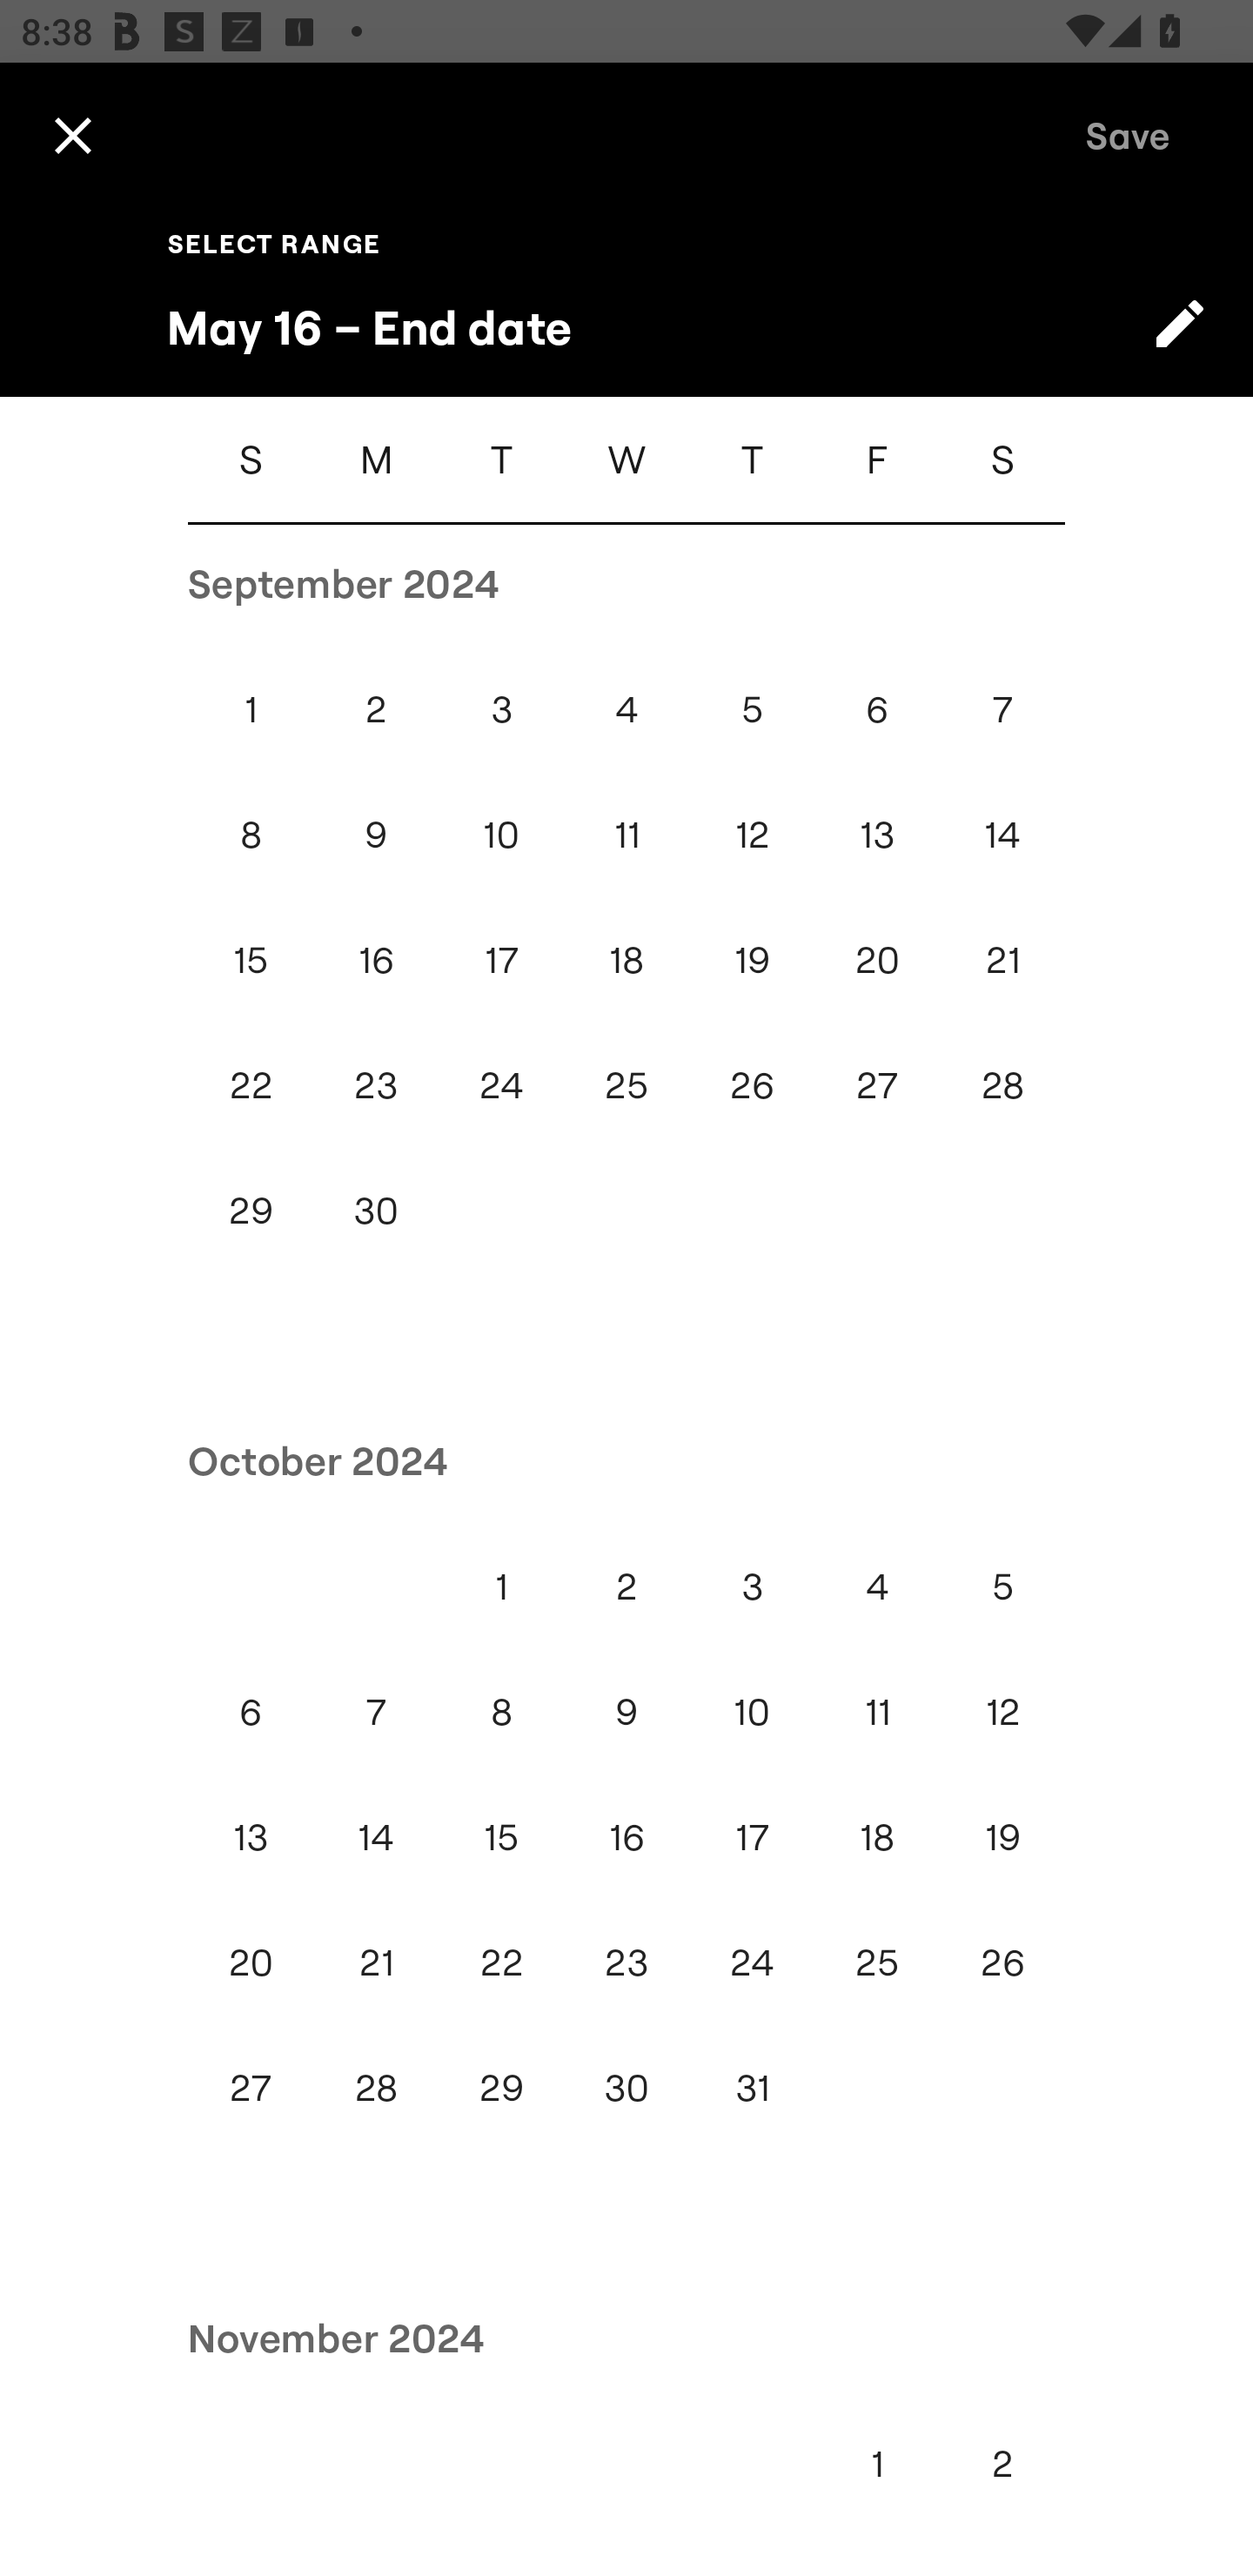 Image resolution: width=1253 pixels, height=2576 pixels. Describe the element at coordinates (752, 1962) in the screenshot. I see `24 Thu, Oct 24` at that location.